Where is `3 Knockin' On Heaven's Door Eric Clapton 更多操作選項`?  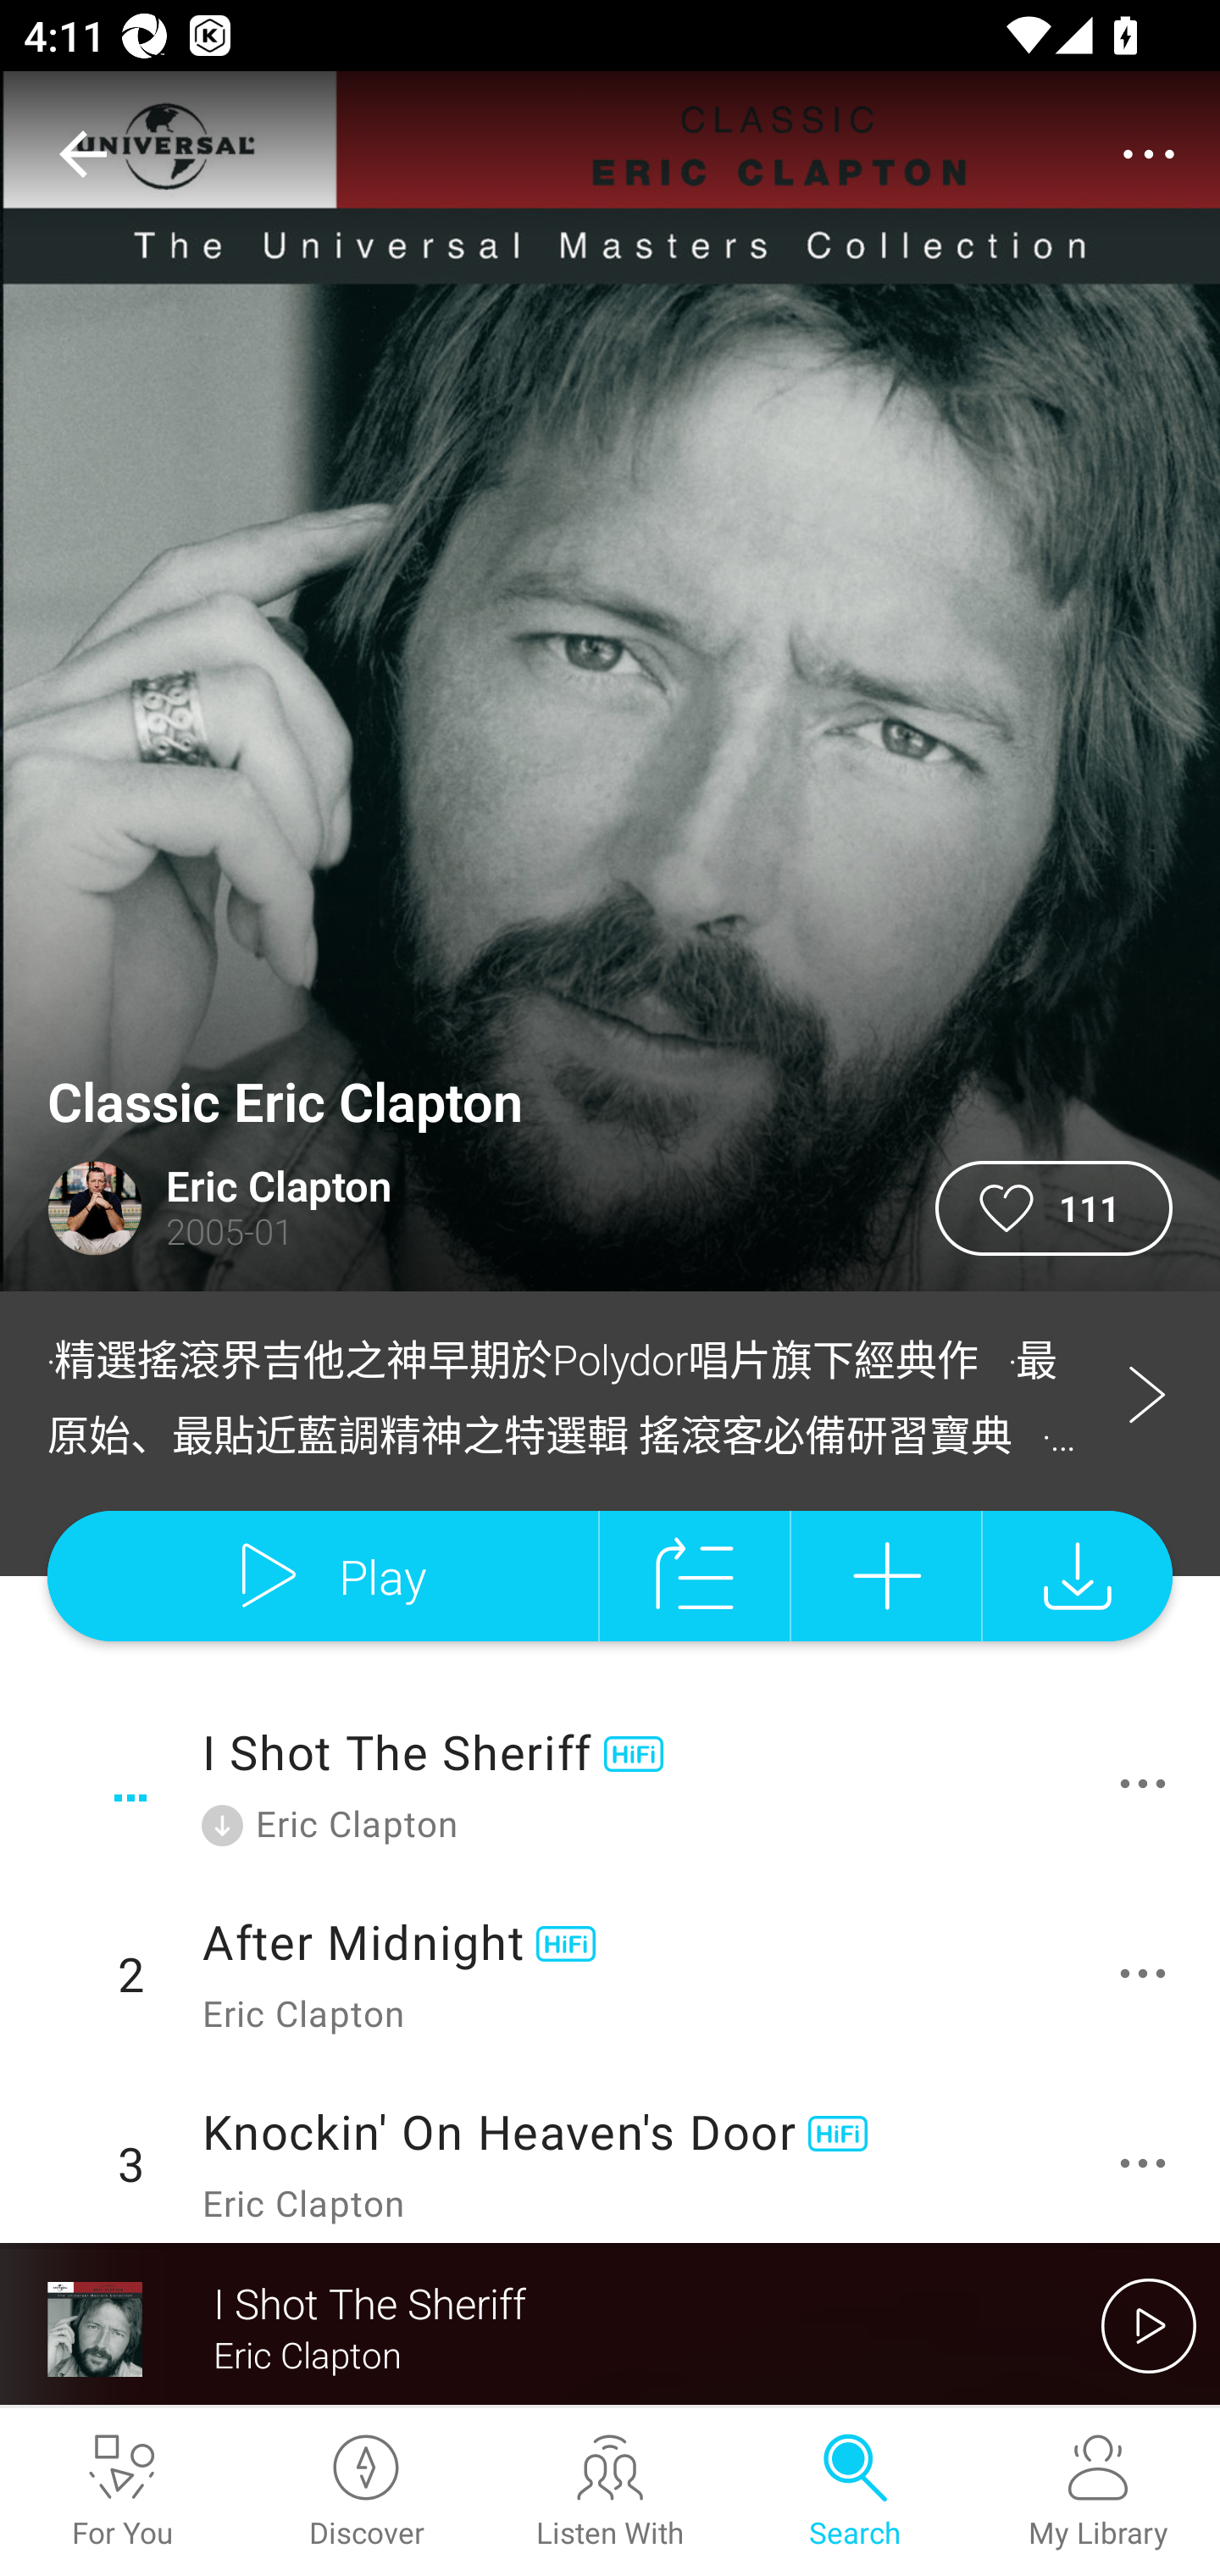
3 Knockin' On Heaven's Door Eric Clapton 更多操作選項 is located at coordinates (610, 2156).